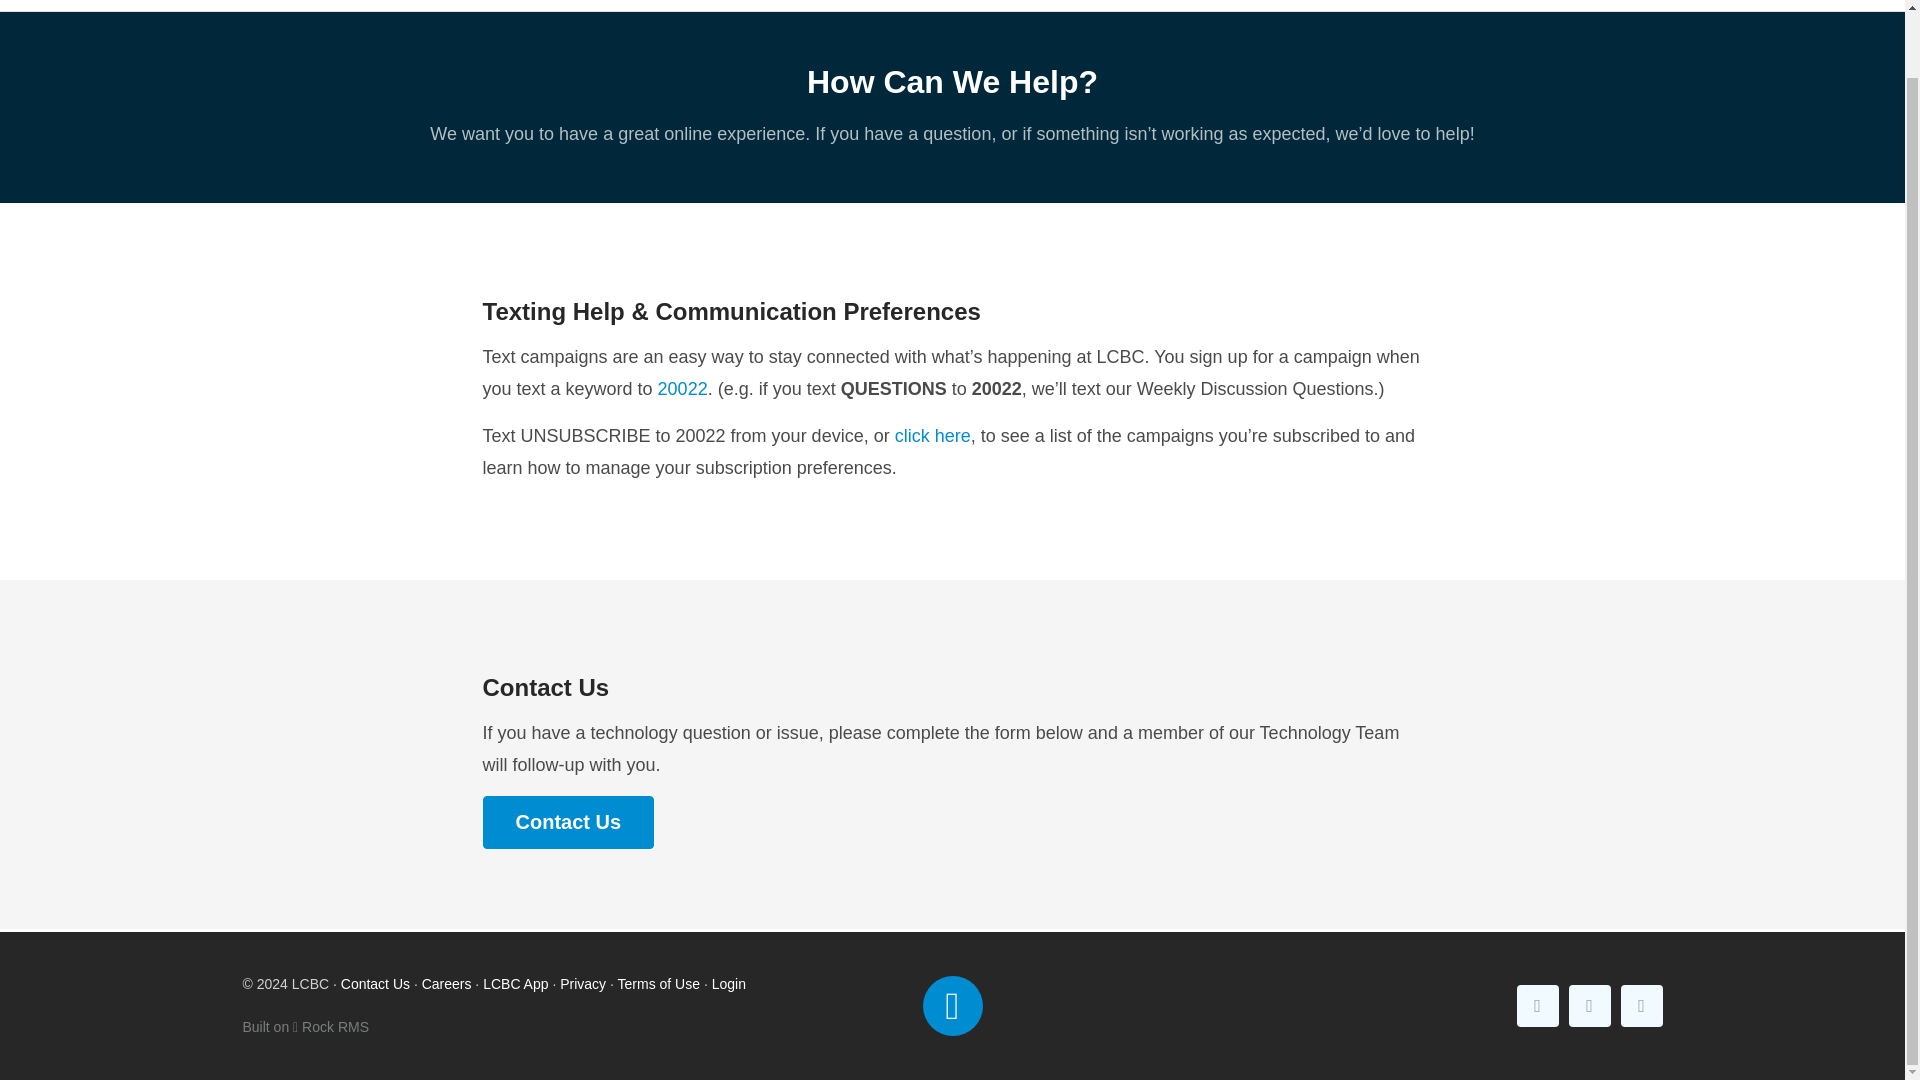  What do you see at coordinates (1434, 5) in the screenshot?
I see `Next Steps` at bounding box center [1434, 5].